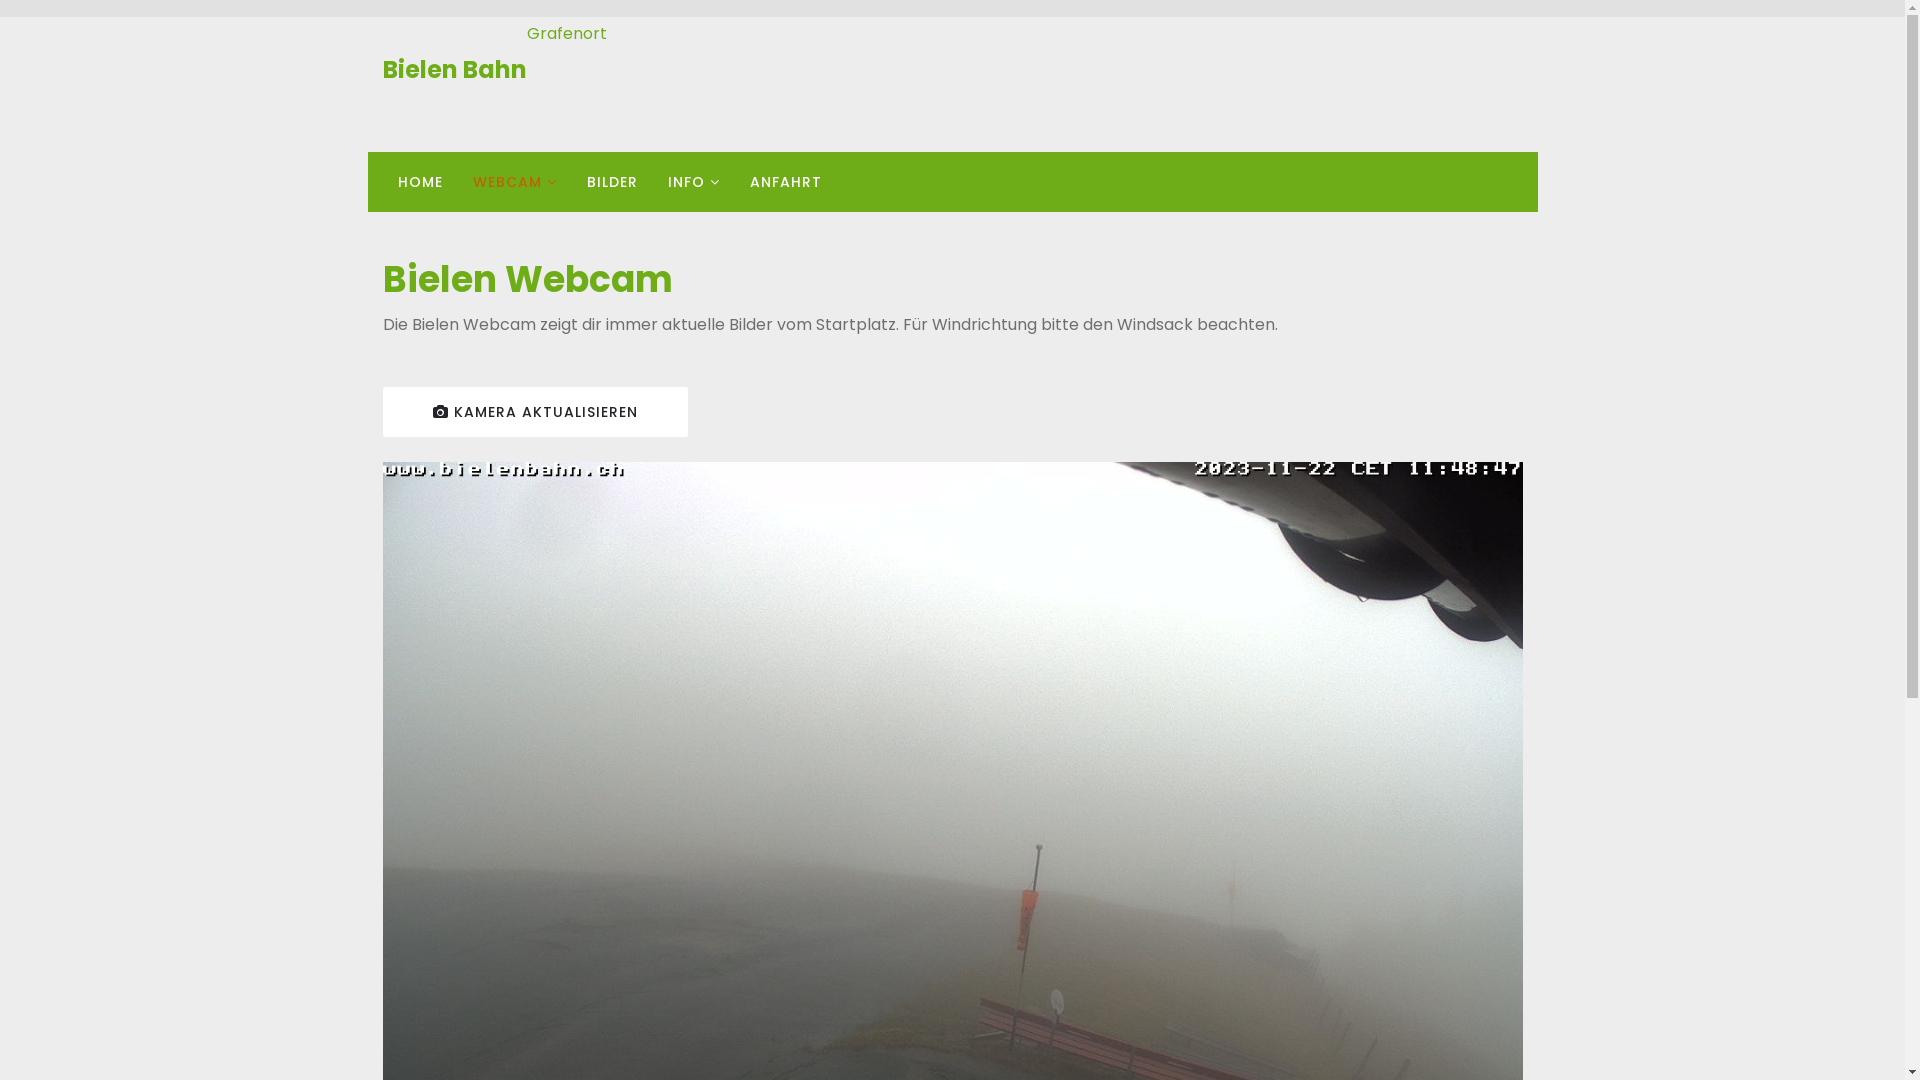 The height and width of the screenshot is (1080, 1920). Describe the element at coordinates (693, 182) in the screenshot. I see `INFO` at that location.